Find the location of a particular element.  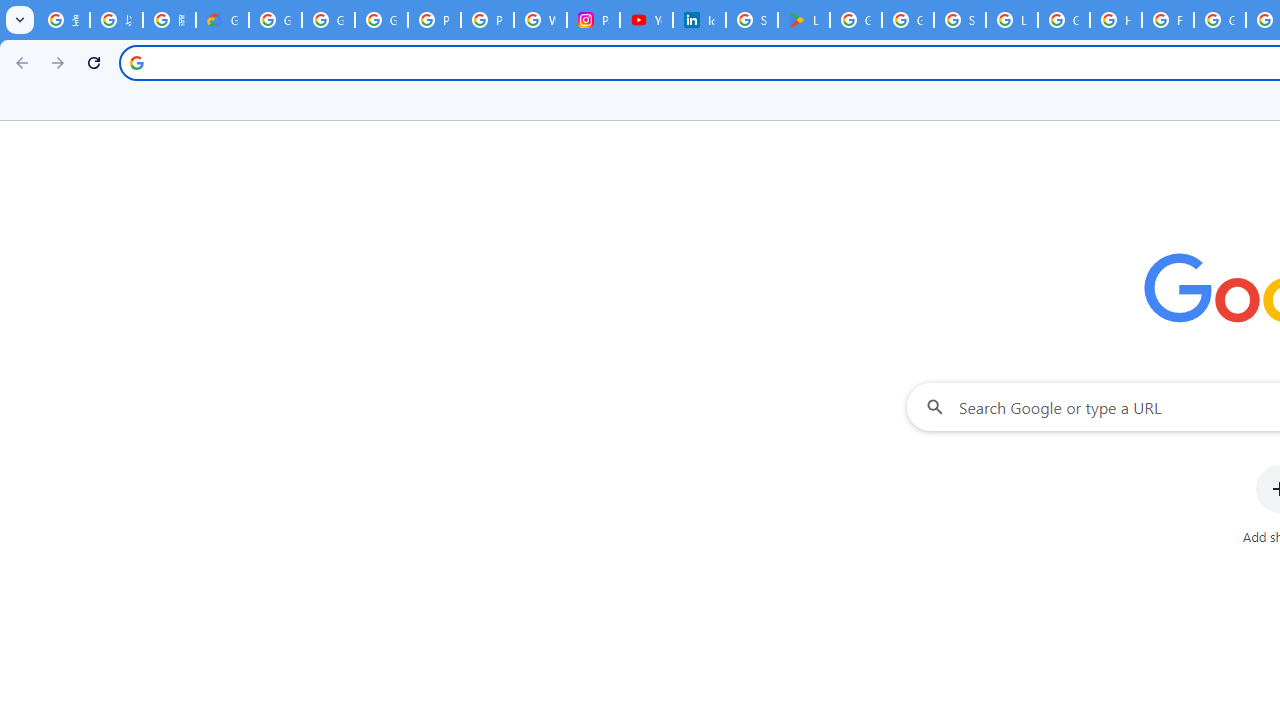

How do I create a new Google Account? - Google Account Help is located at coordinates (1116, 20).